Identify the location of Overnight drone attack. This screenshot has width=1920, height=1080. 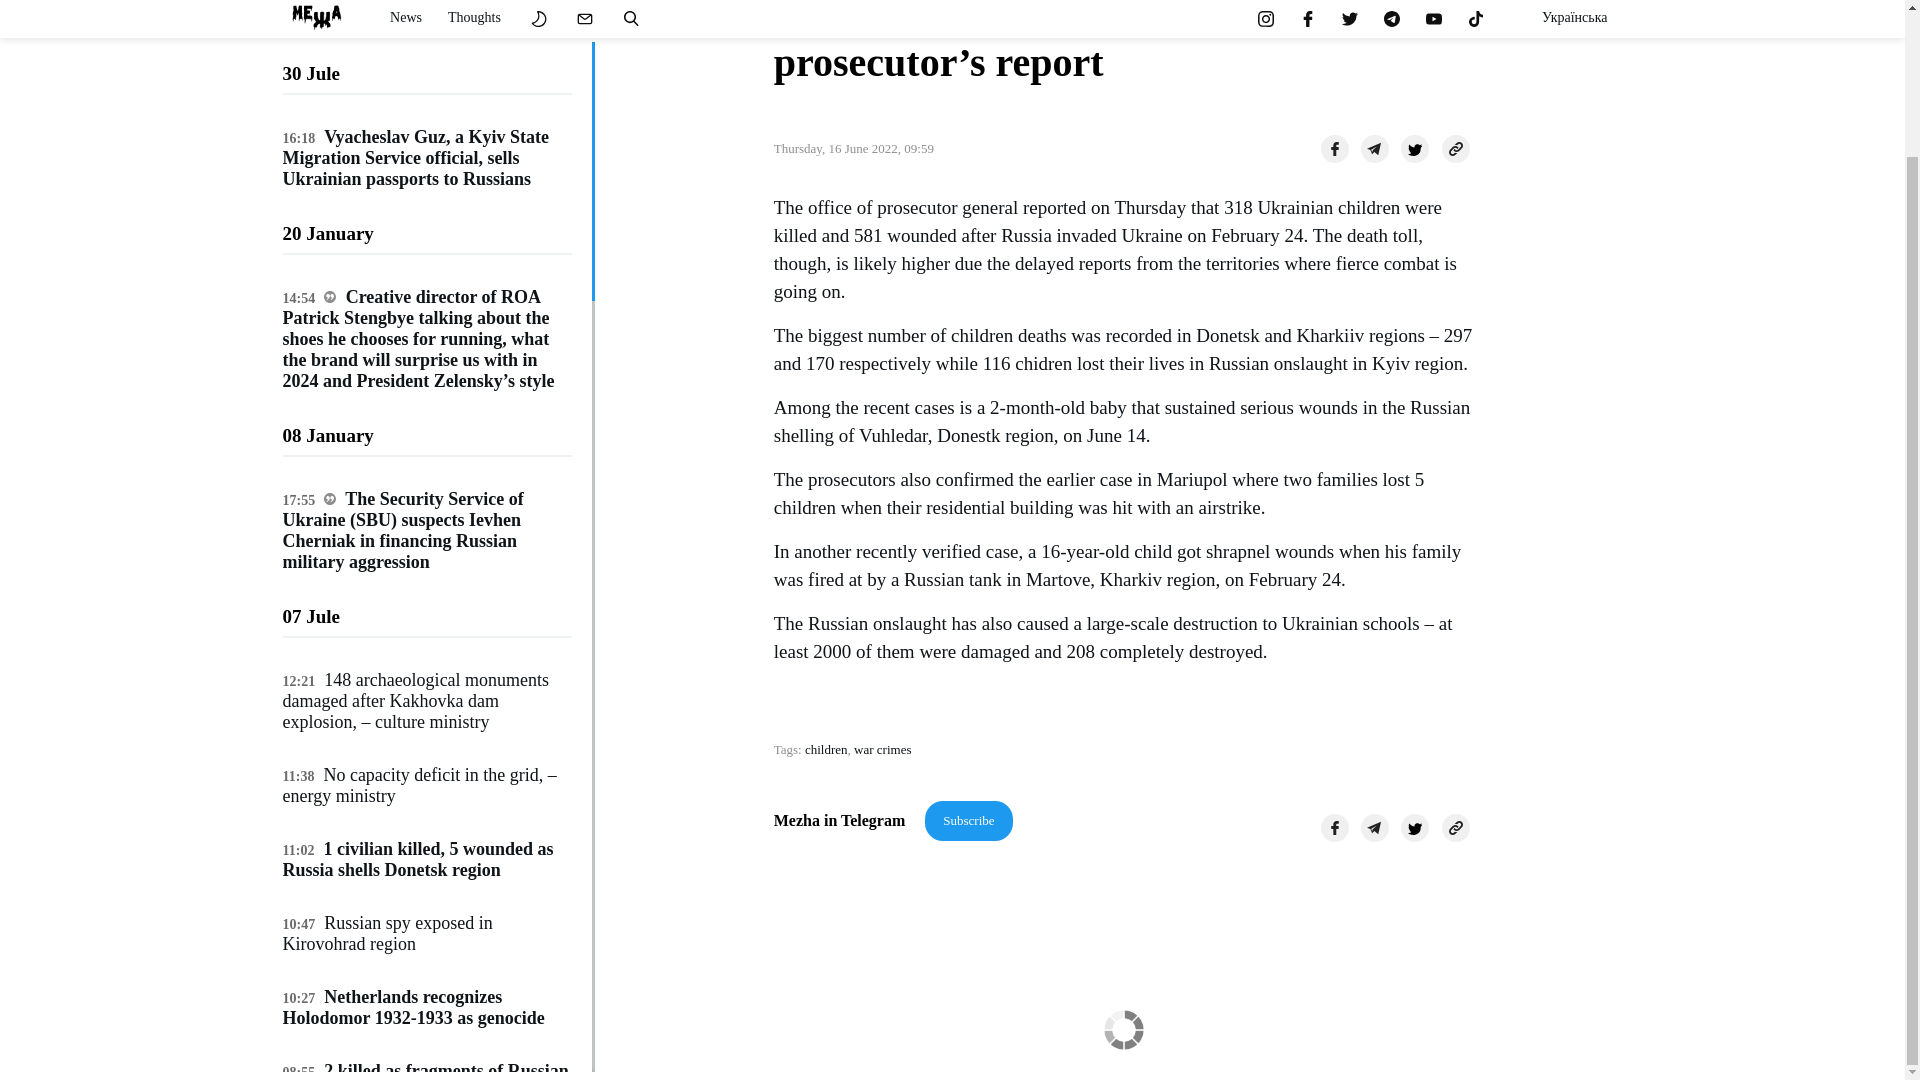
(406, 976).